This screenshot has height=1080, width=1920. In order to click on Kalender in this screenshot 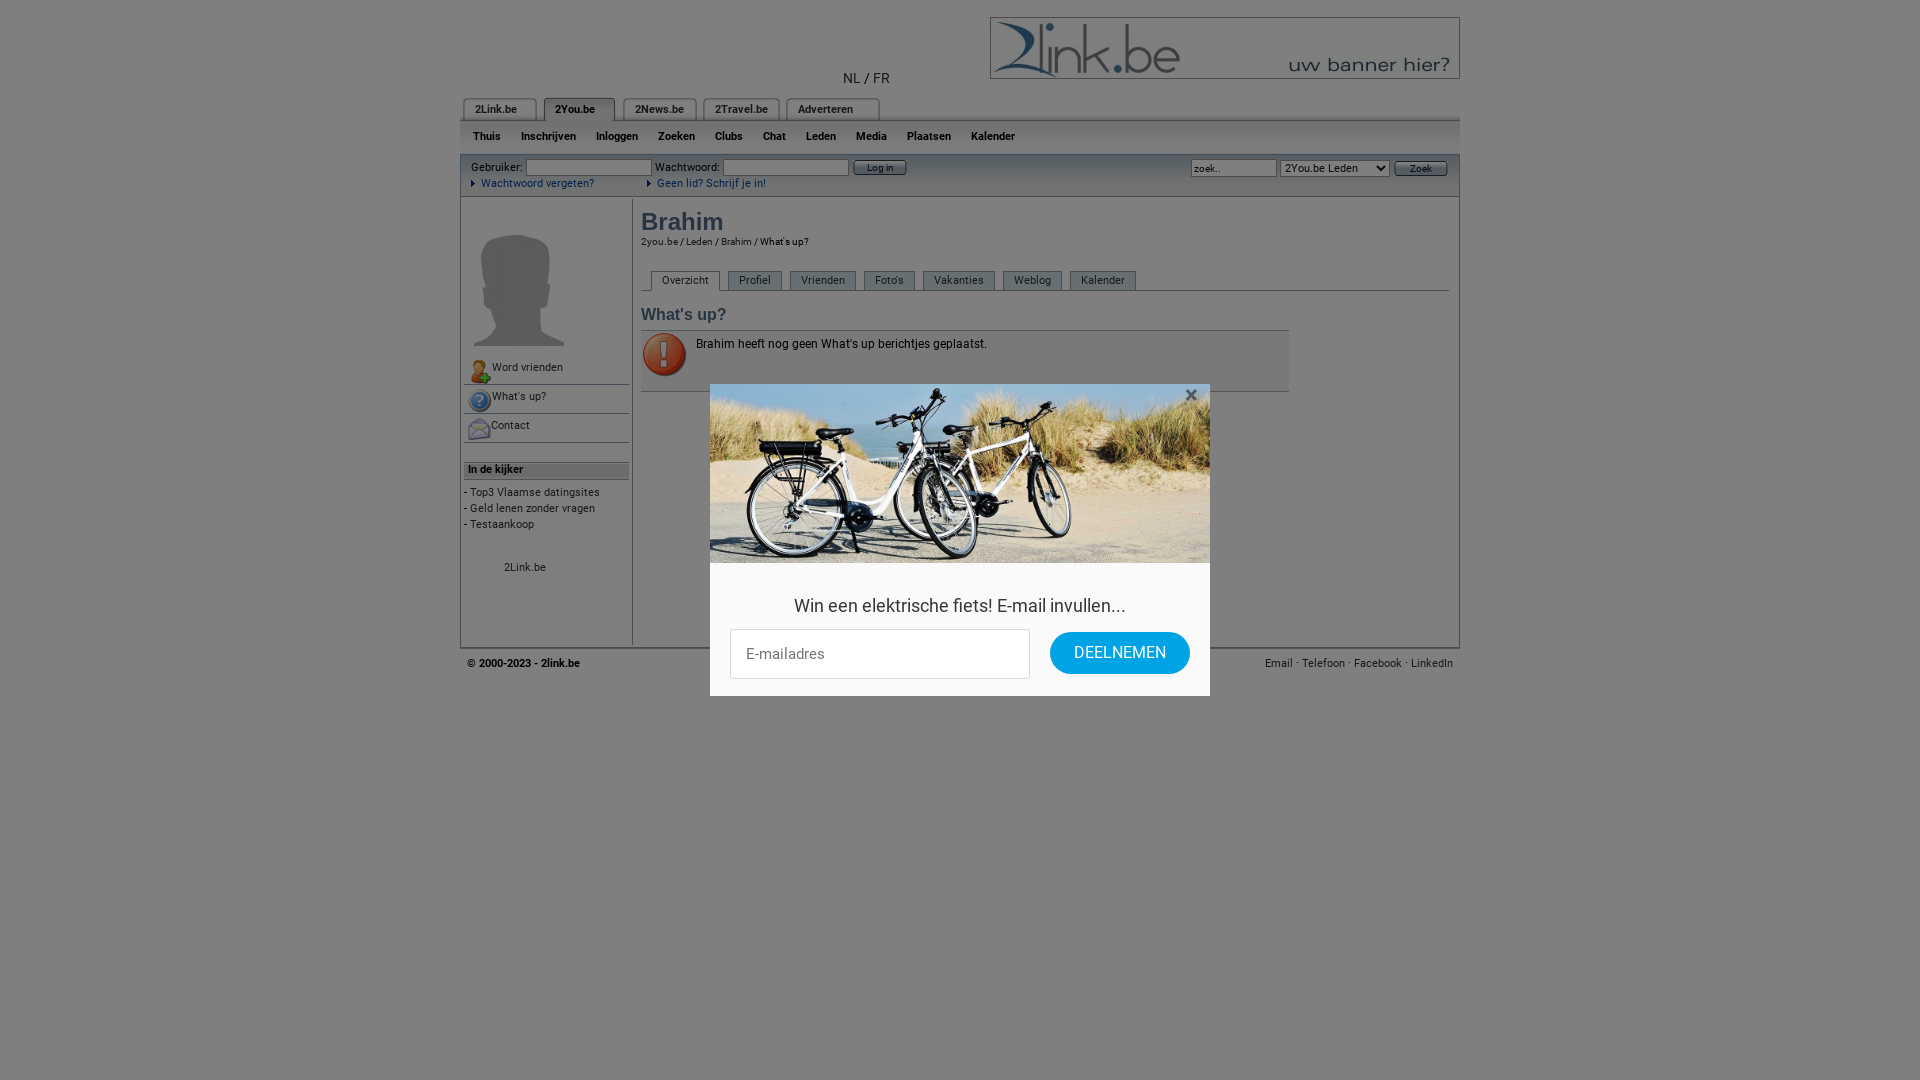, I will do `click(993, 136)`.